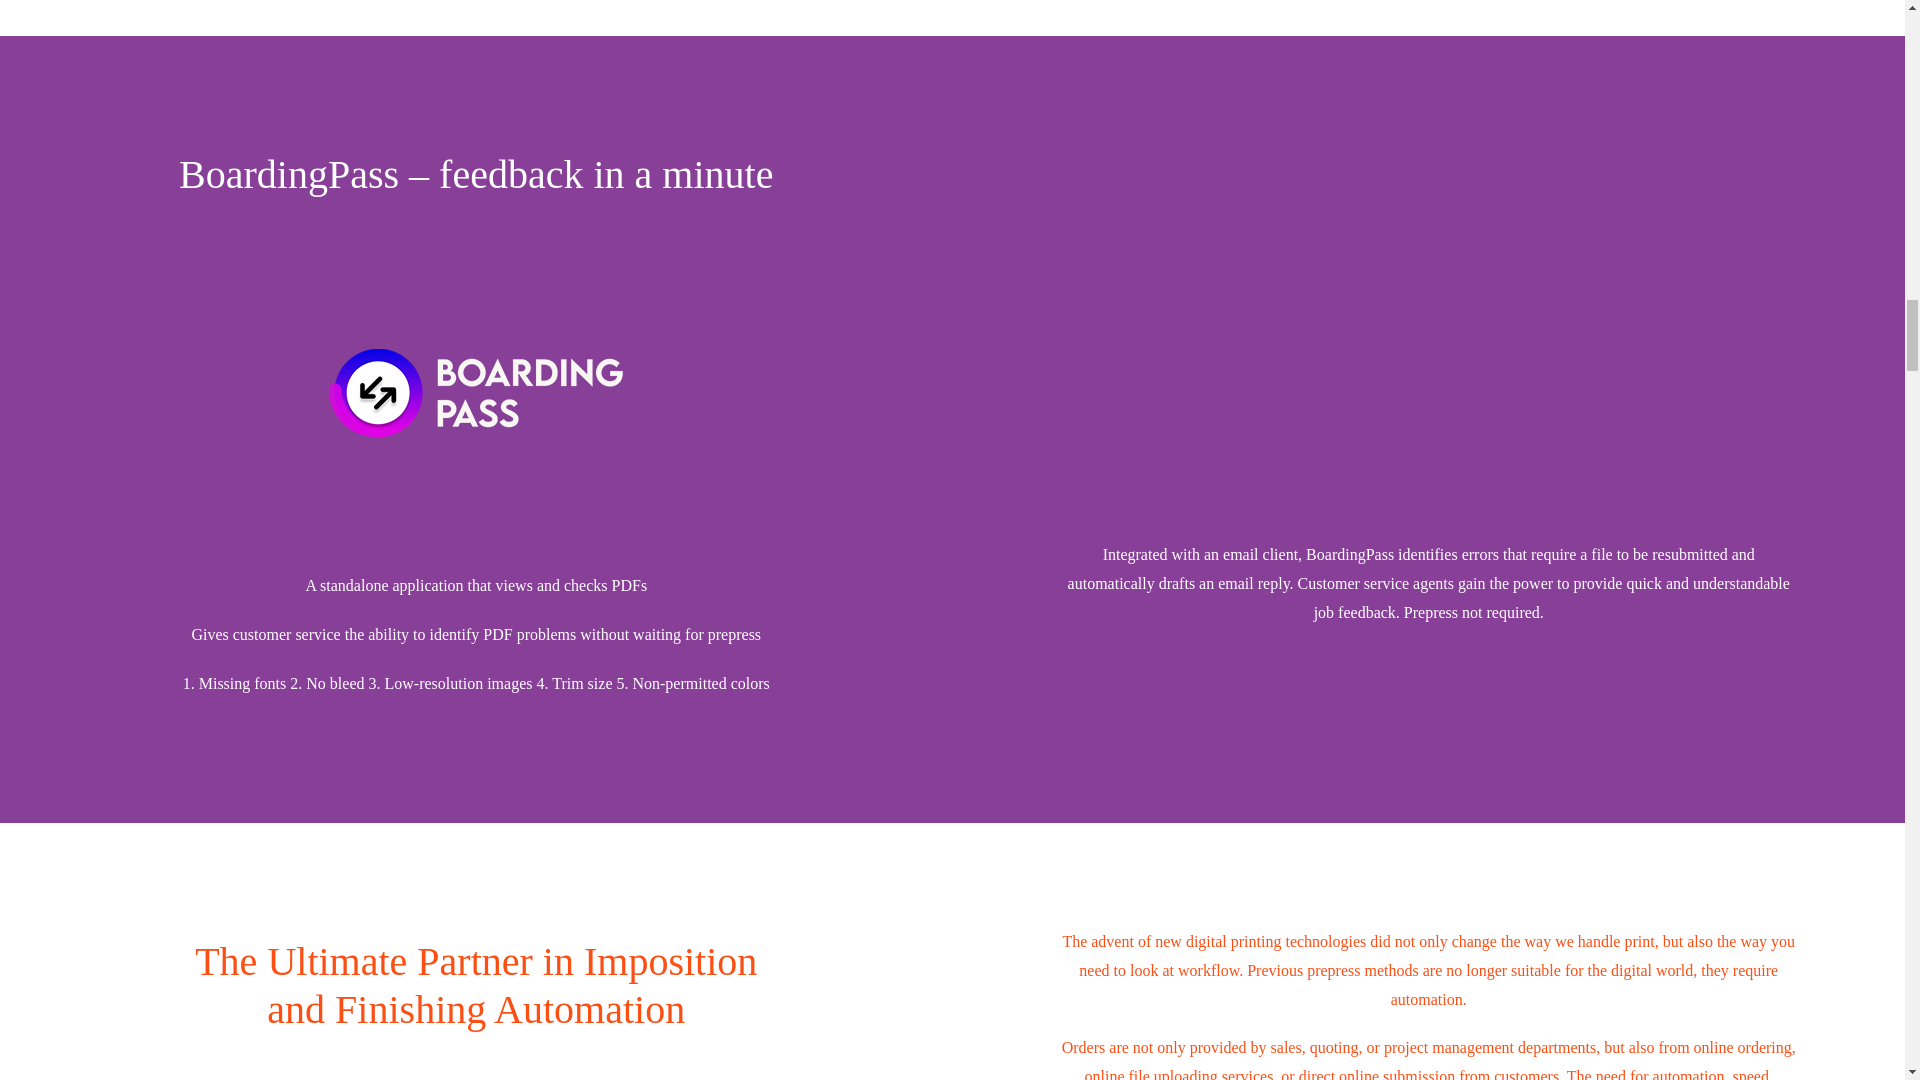 Image resolution: width=1920 pixels, height=1080 pixels. Describe the element at coordinates (1356, 321) in the screenshot. I see `YouTube video player 2` at that location.